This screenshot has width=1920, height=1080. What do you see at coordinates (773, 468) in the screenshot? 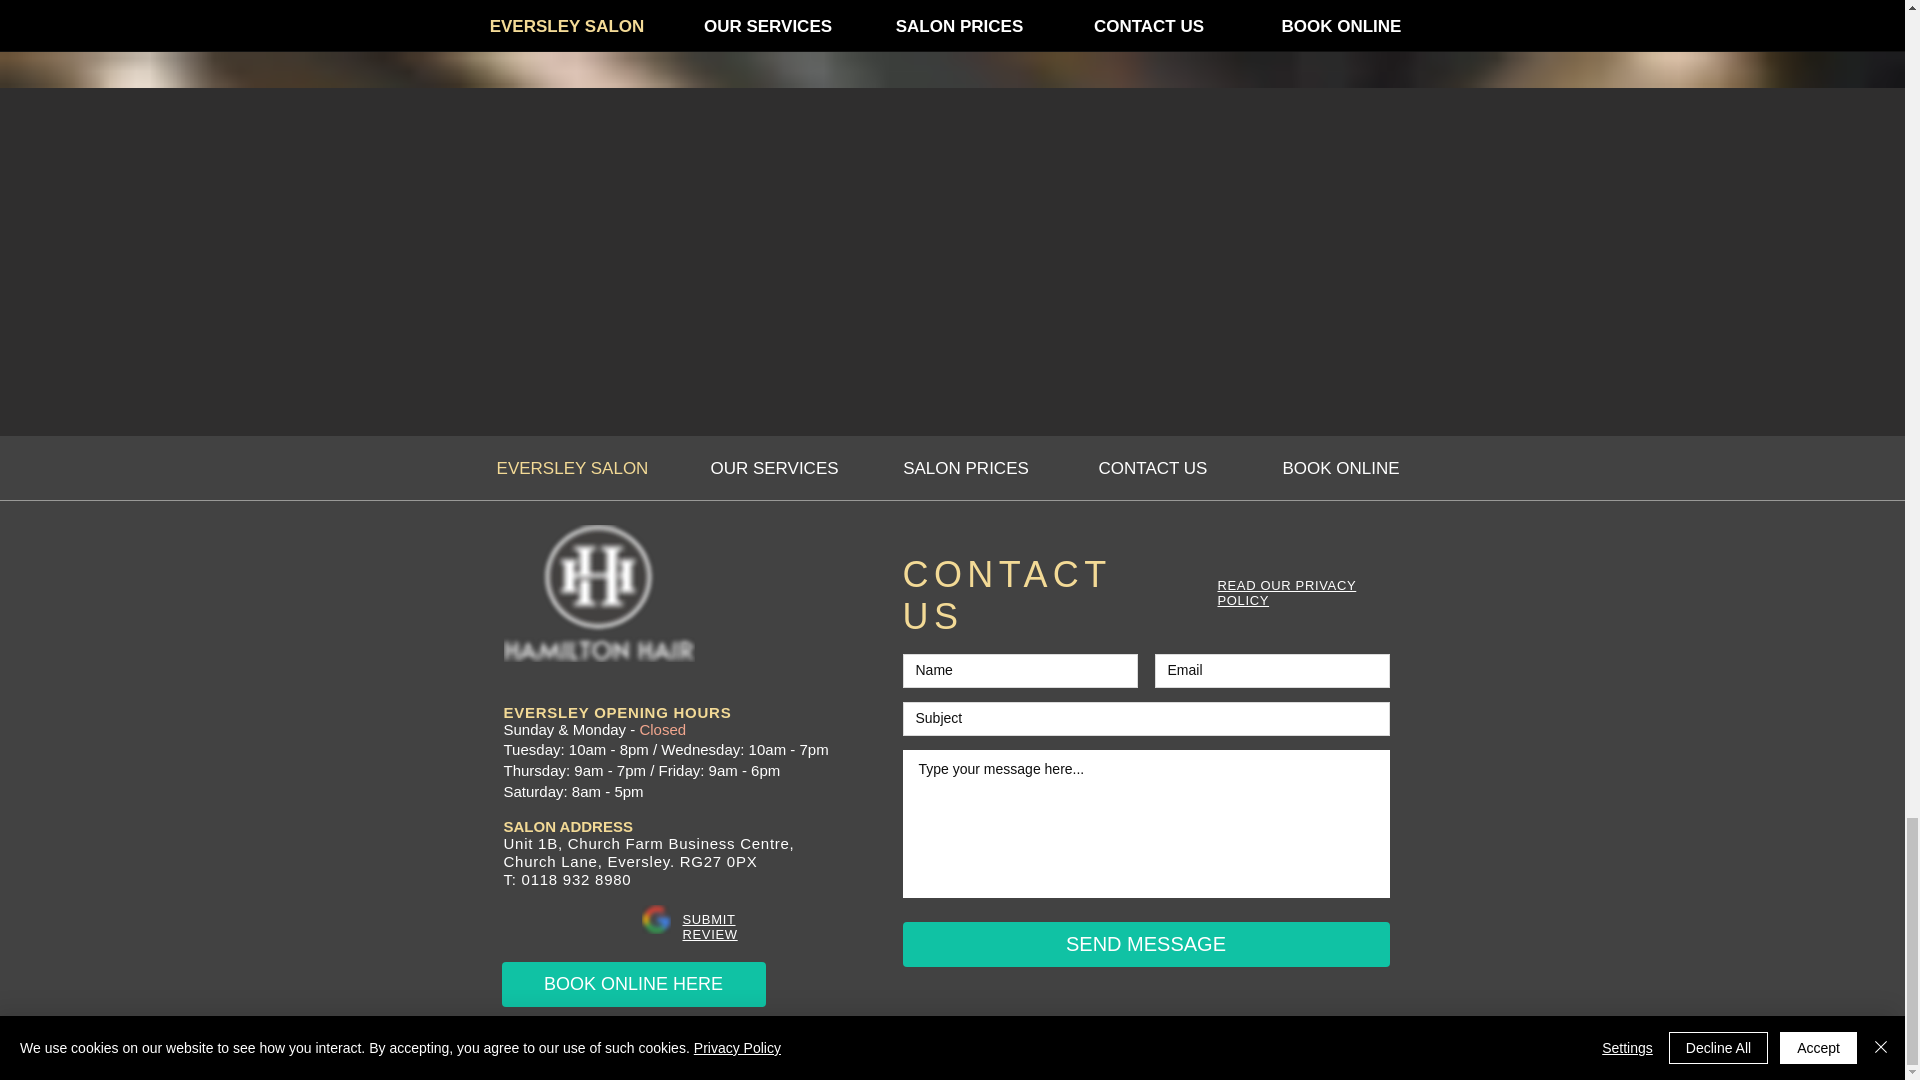
I see `OUR SERVICES` at bounding box center [773, 468].